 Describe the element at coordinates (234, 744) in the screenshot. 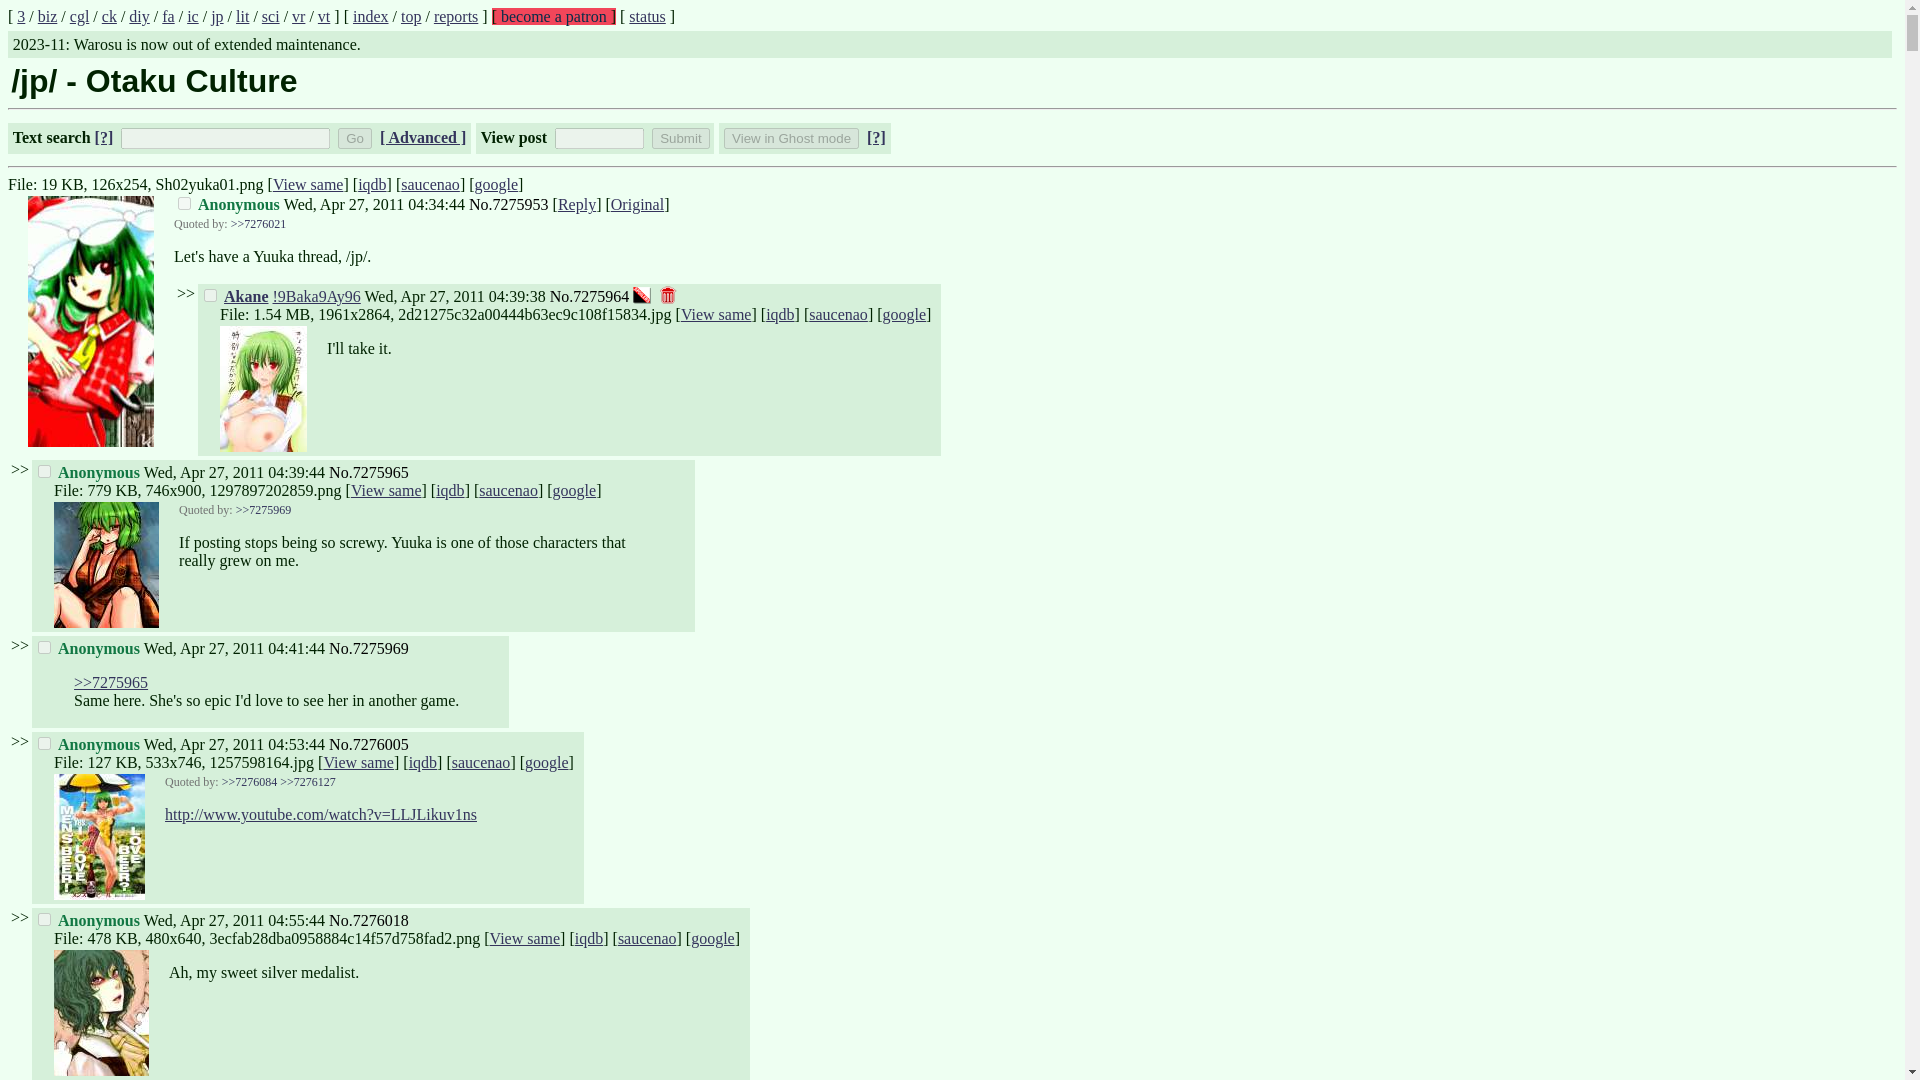

I see `1303851224000` at that location.